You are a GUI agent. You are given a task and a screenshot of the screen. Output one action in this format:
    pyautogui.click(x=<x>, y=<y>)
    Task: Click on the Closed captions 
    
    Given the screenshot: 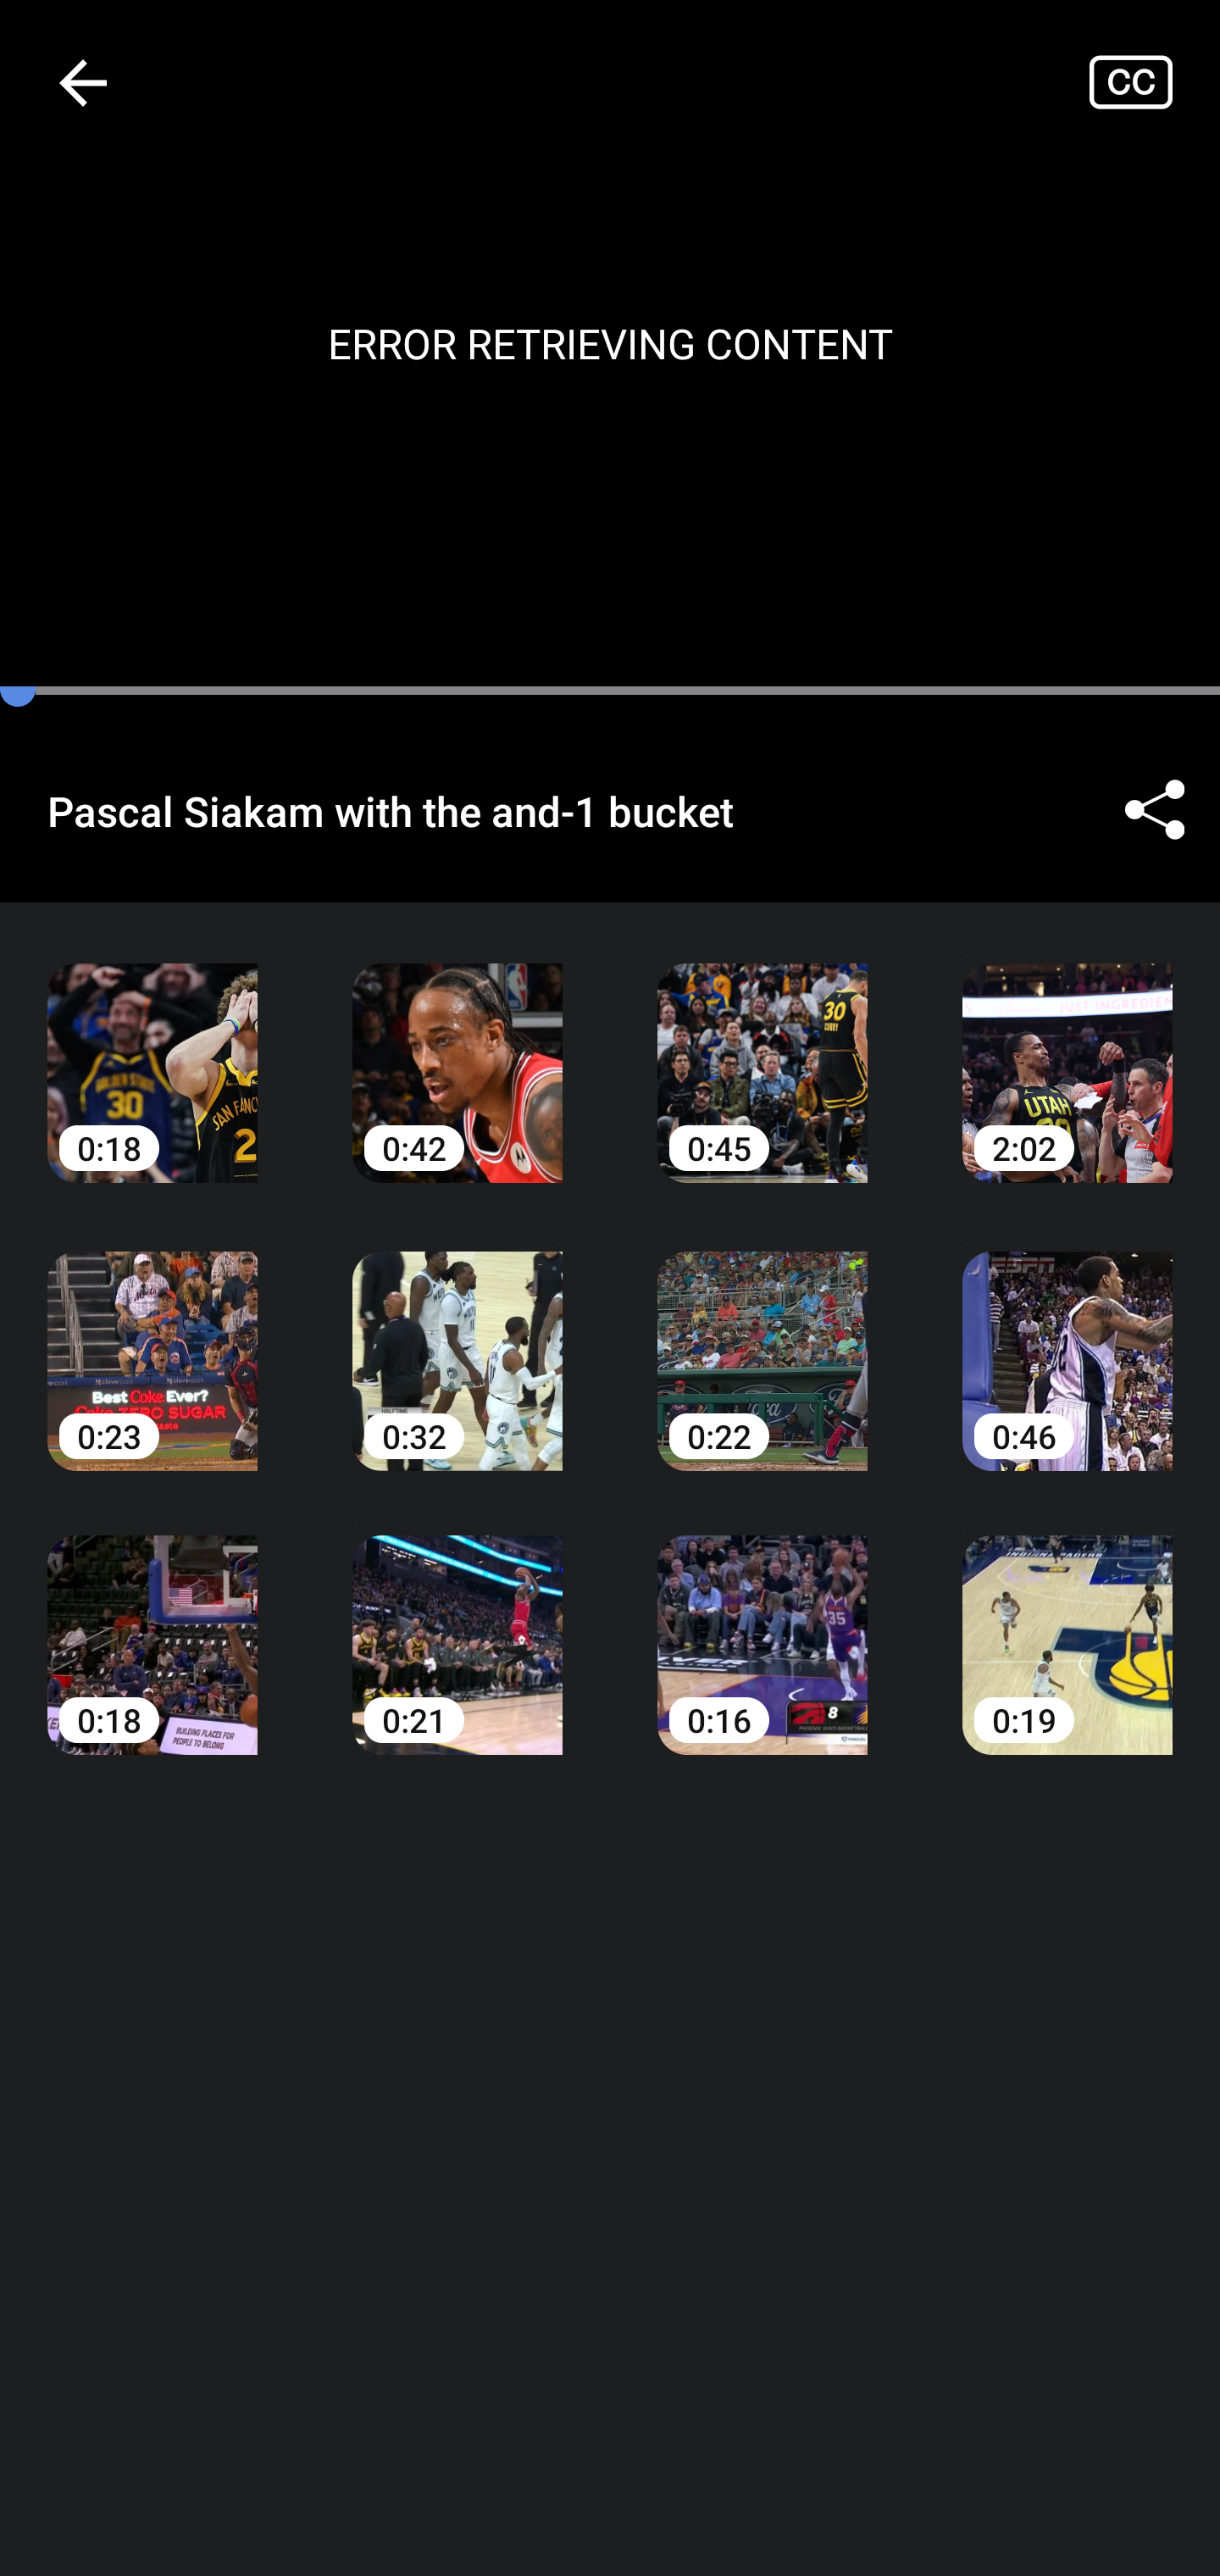 What is the action you would take?
    pyautogui.click(x=1154, y=81)
    